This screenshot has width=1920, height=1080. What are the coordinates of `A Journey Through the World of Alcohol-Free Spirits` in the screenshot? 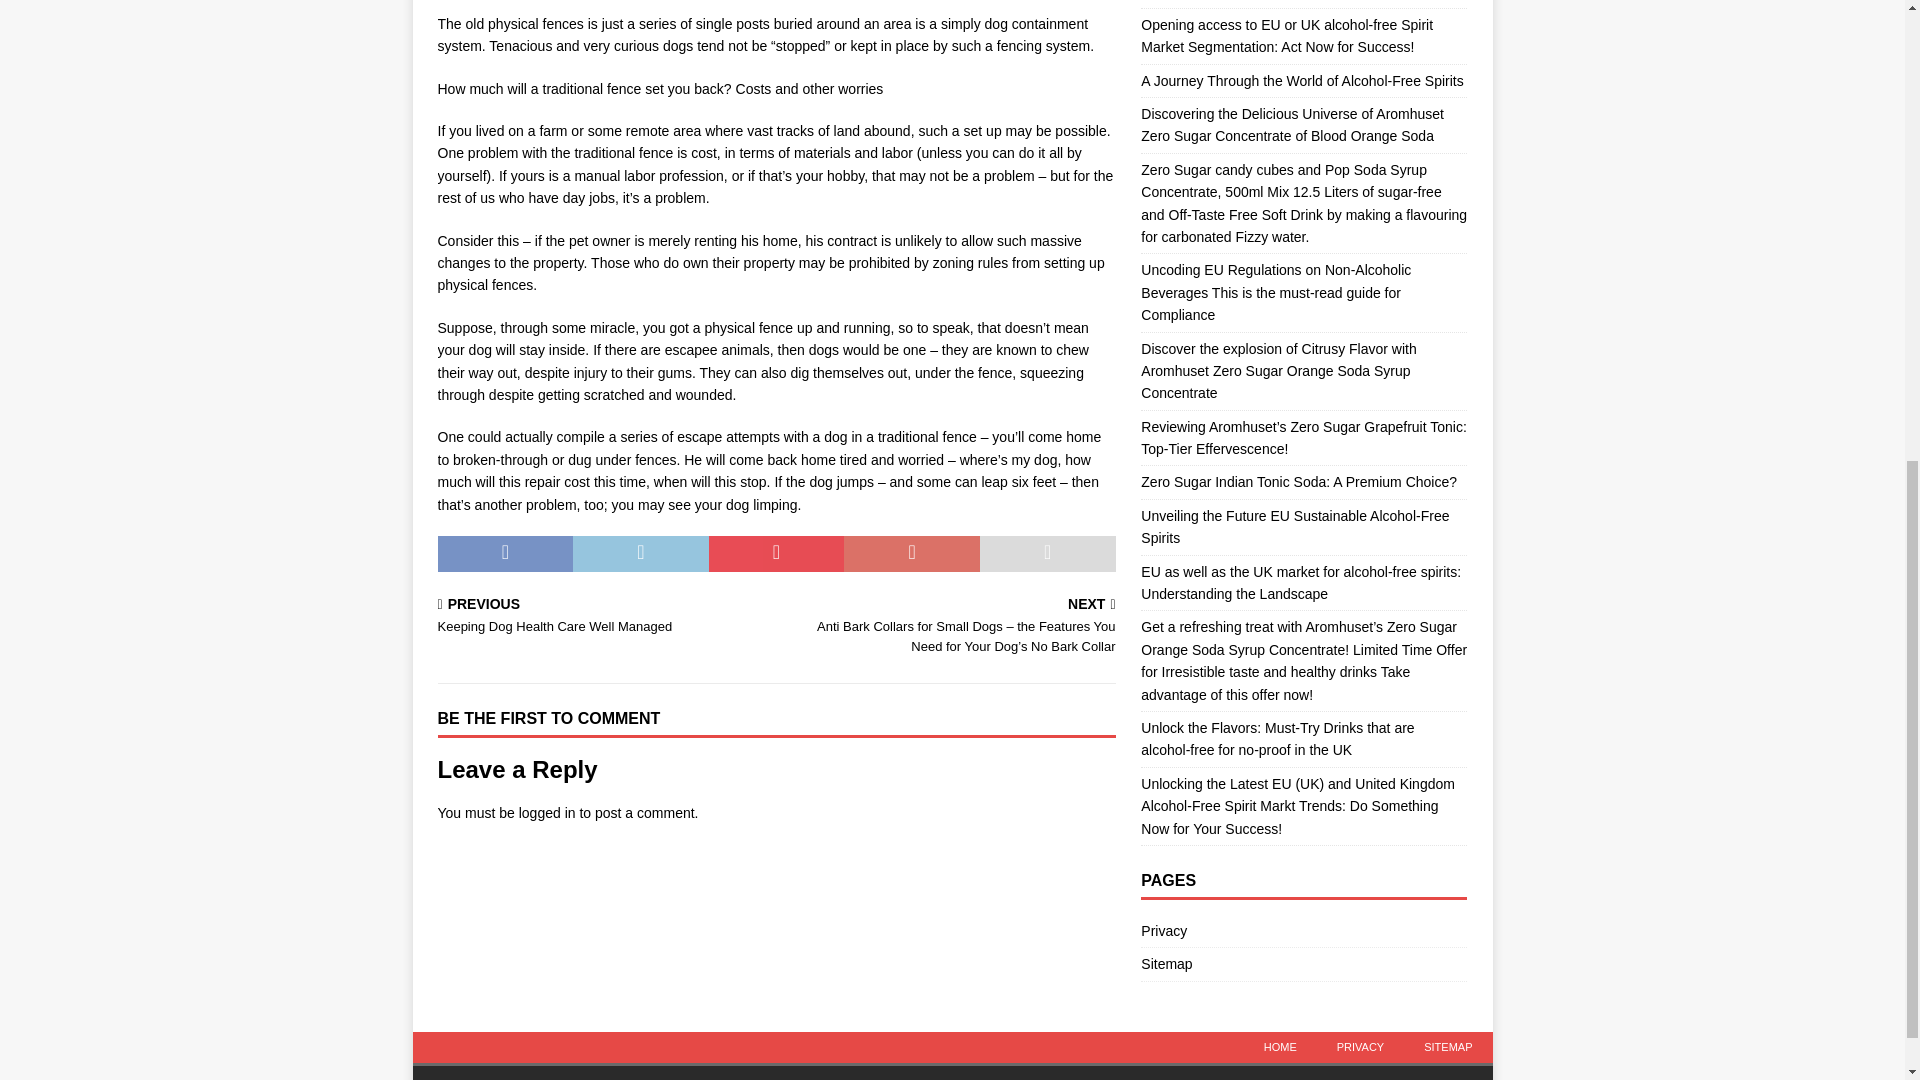 It's located at (603, 618).